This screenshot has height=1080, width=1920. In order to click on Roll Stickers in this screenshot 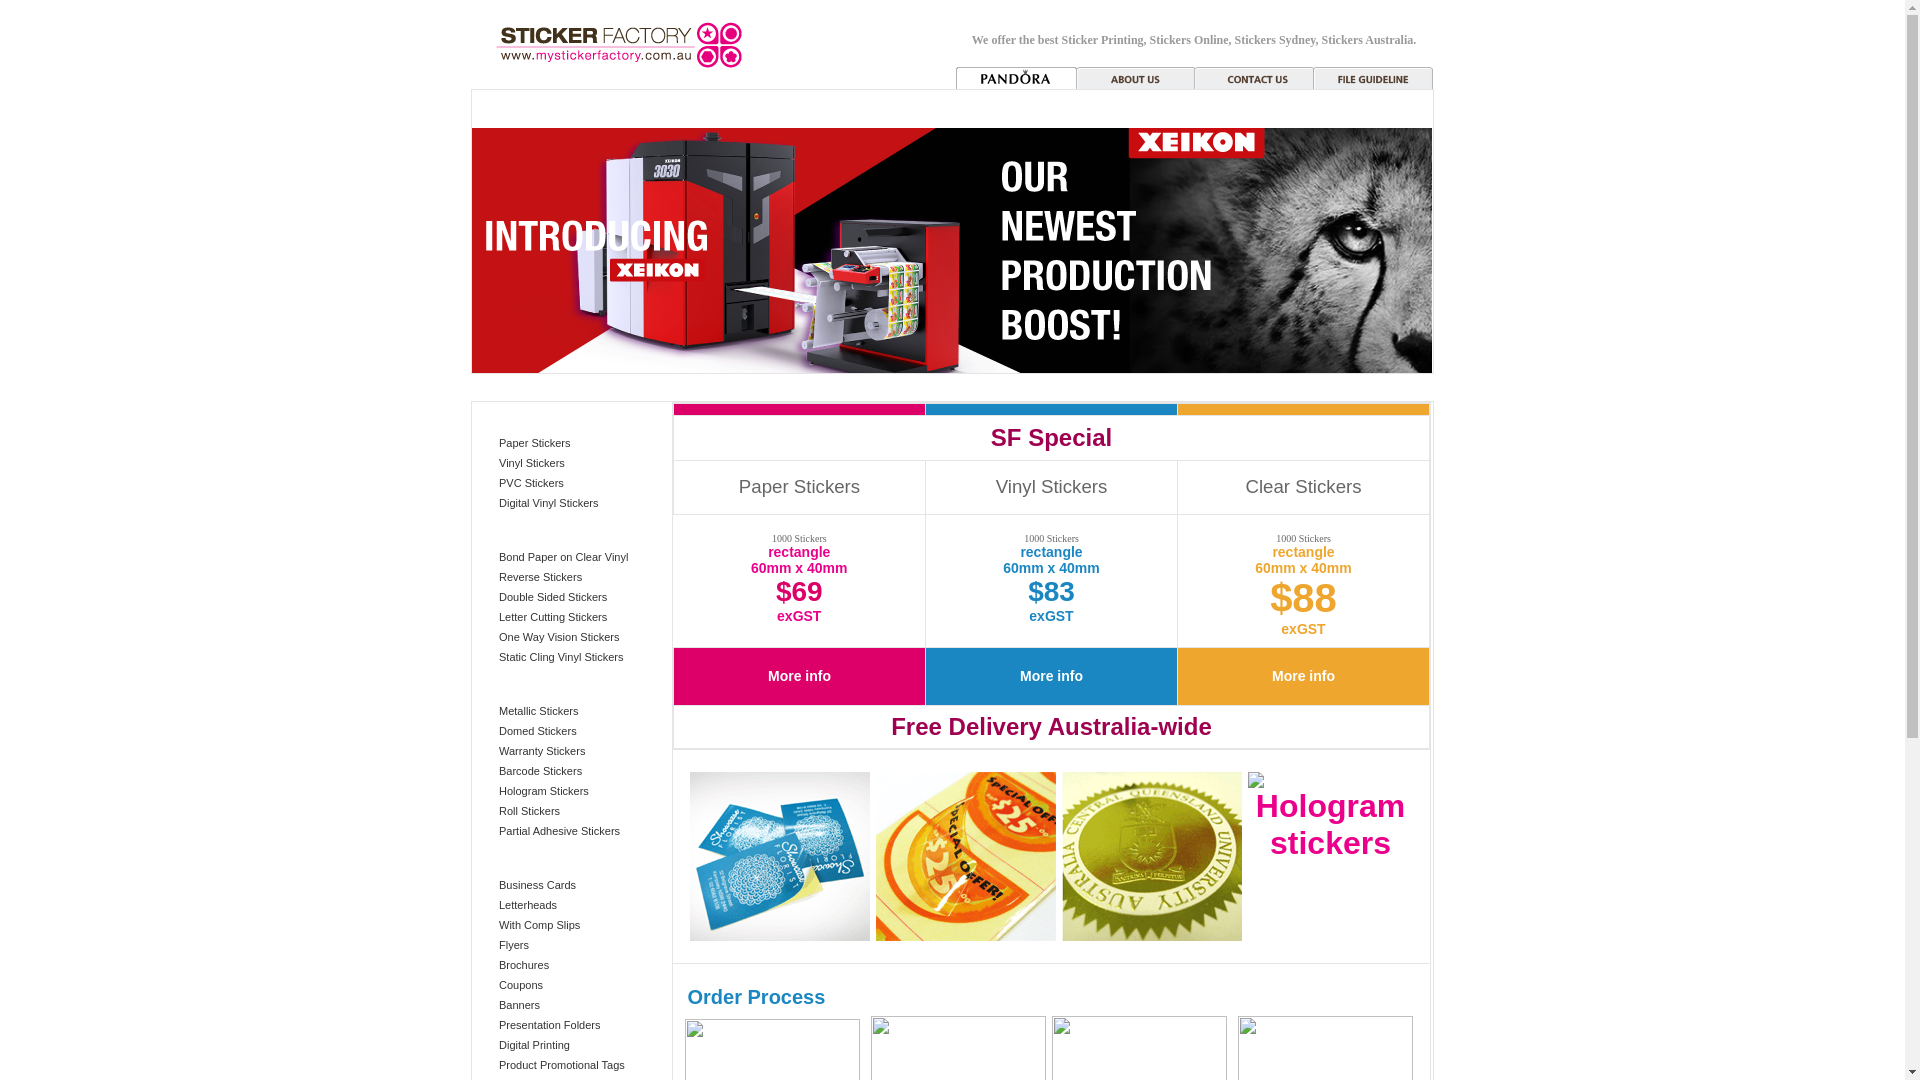, I will do `click(530, 811)`.